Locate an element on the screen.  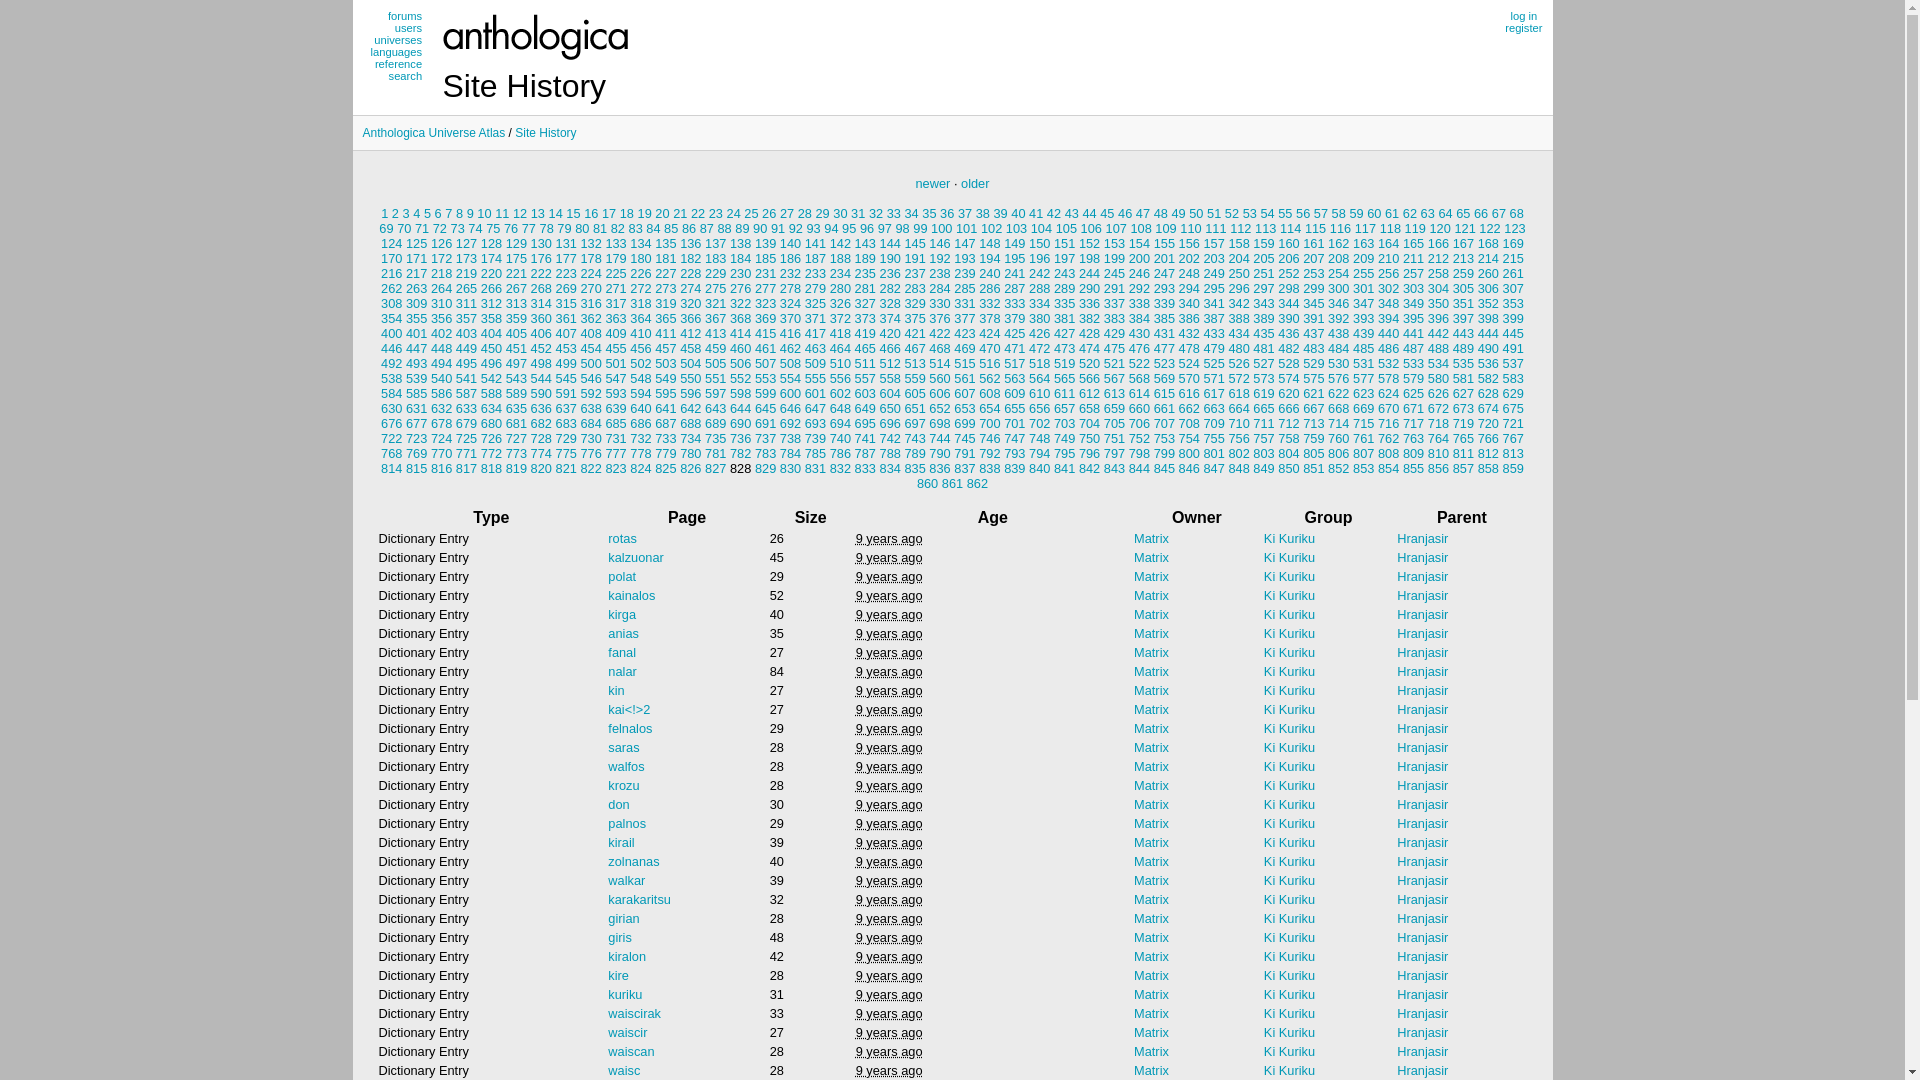
844 is located at coordinates (1140, 468).